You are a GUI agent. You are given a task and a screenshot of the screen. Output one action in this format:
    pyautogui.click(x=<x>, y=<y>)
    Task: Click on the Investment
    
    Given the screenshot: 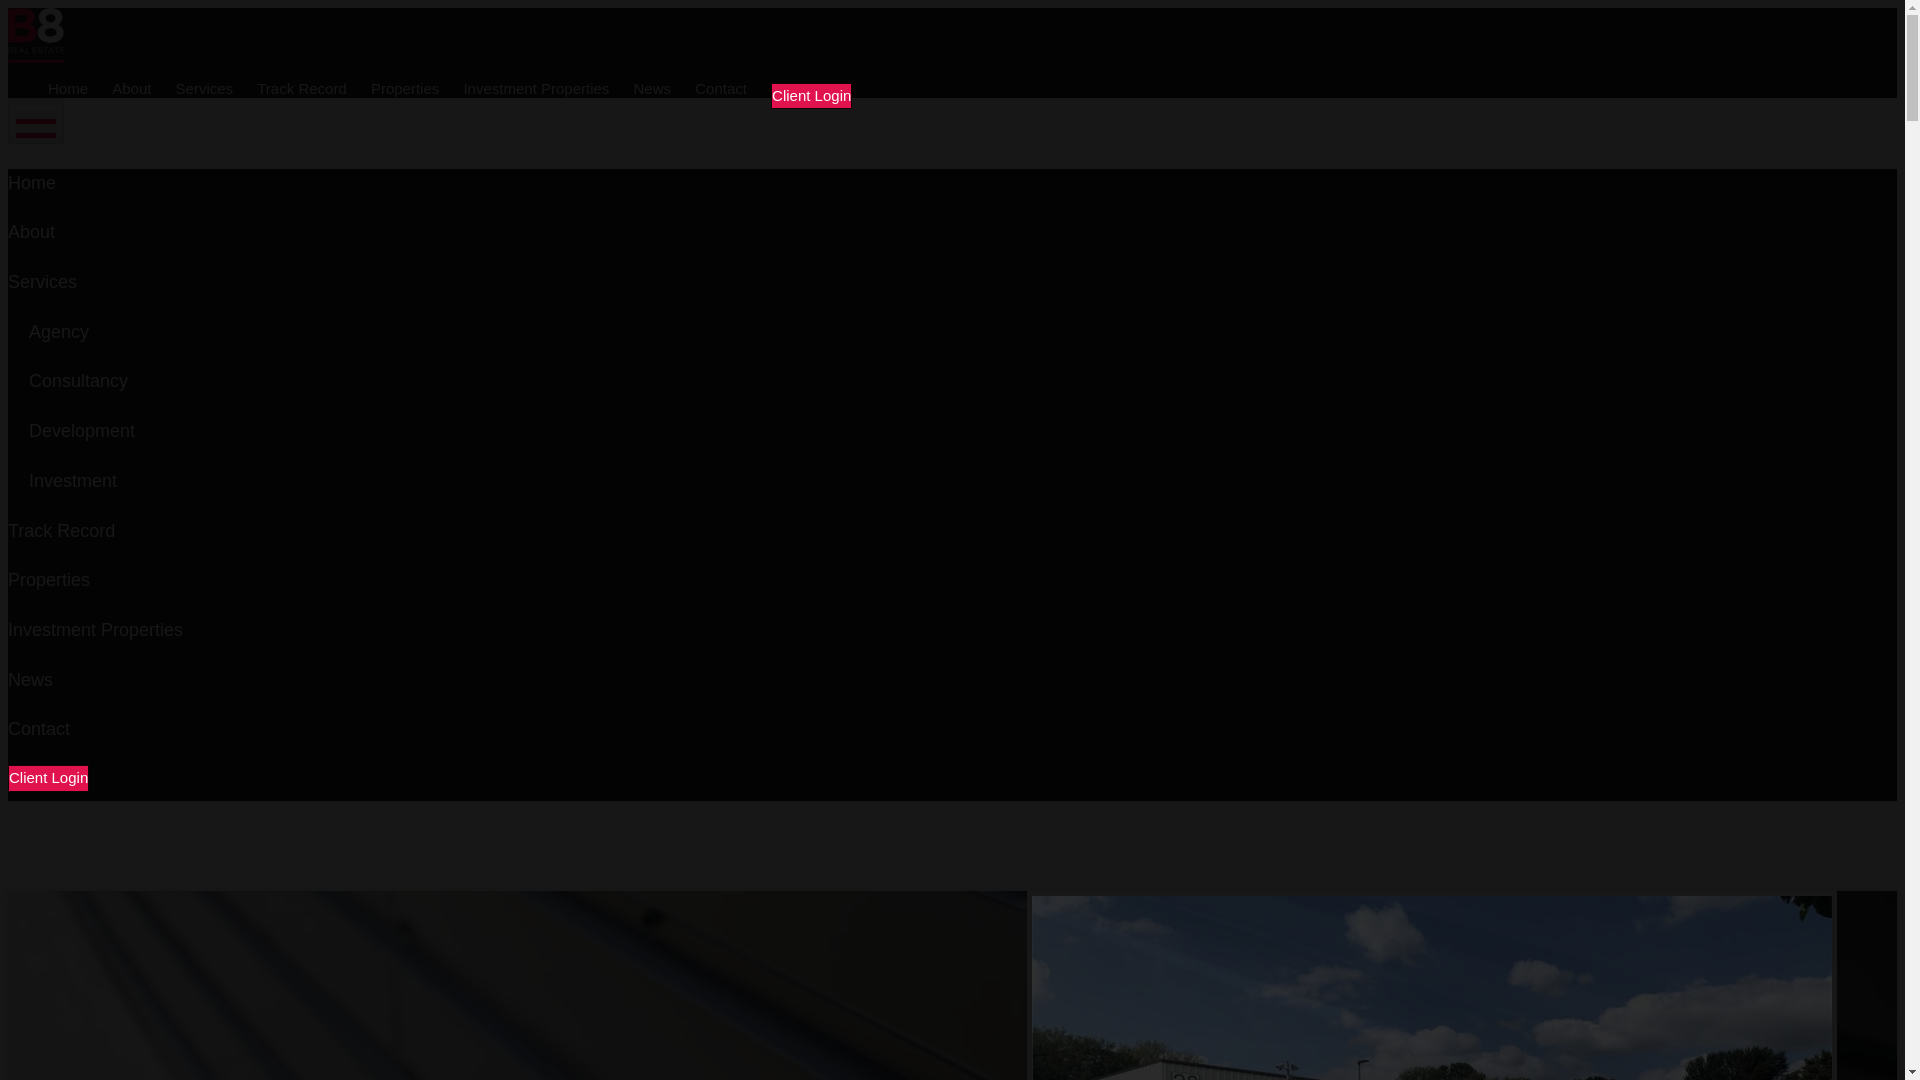 What is the action you would take?
    pyautogui.click(x=72, y=480)
    